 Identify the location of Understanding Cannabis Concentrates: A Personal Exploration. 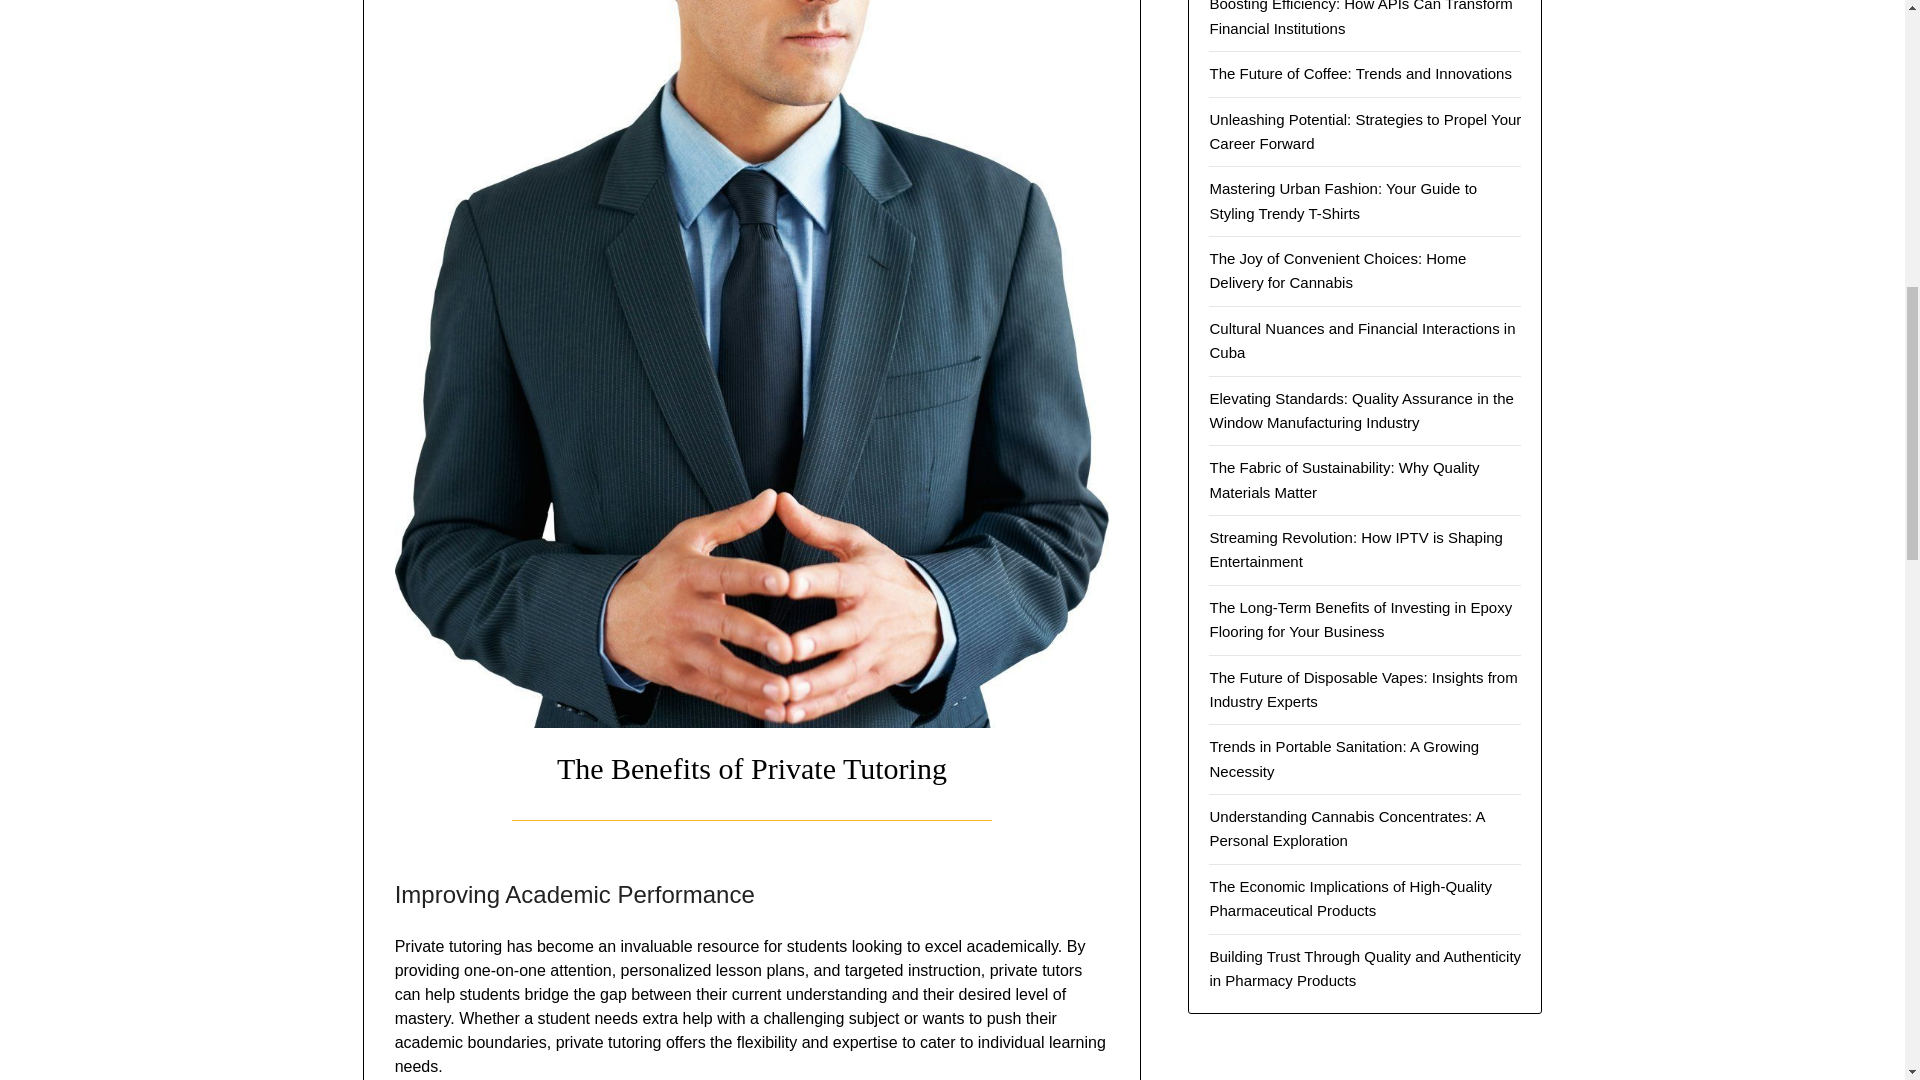
(1346, 828).